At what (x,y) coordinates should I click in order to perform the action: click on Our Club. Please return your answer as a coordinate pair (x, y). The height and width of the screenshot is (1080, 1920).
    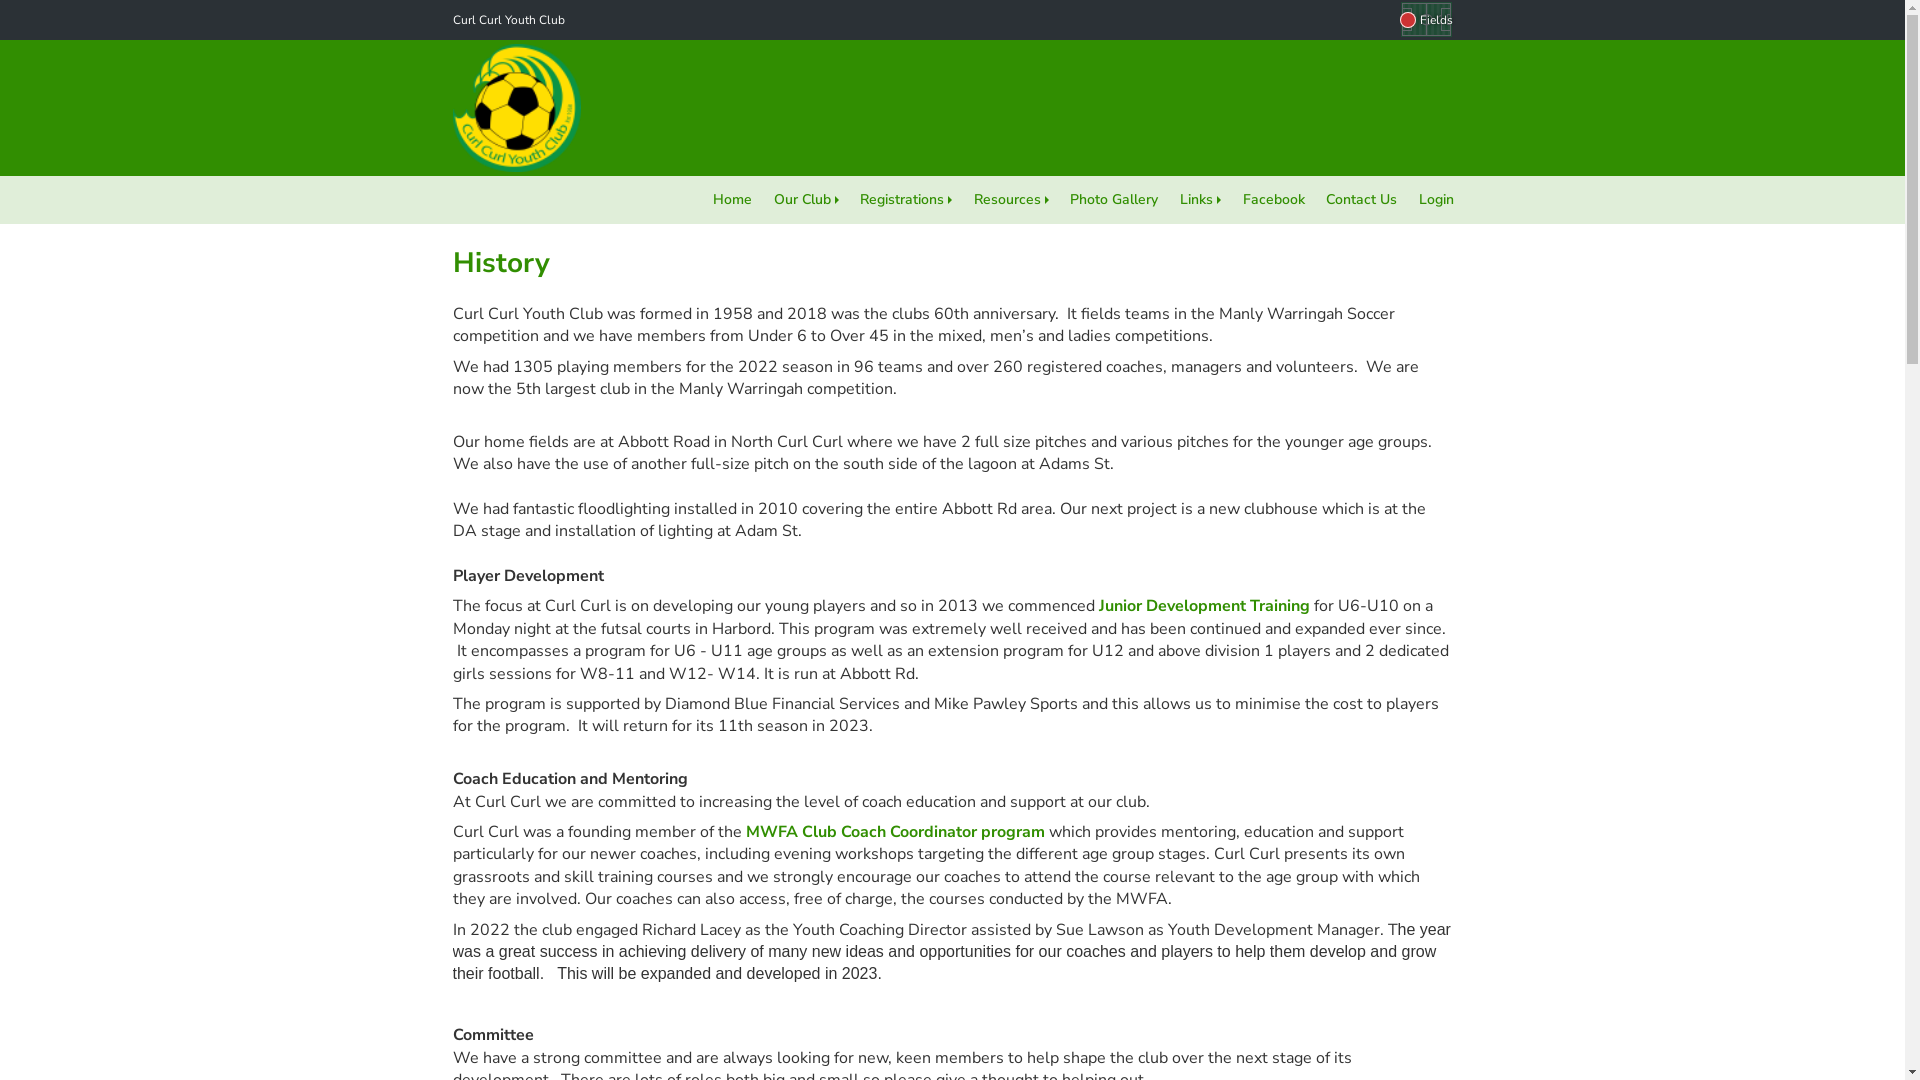
    Looking at the image, I should click on (806, 200).